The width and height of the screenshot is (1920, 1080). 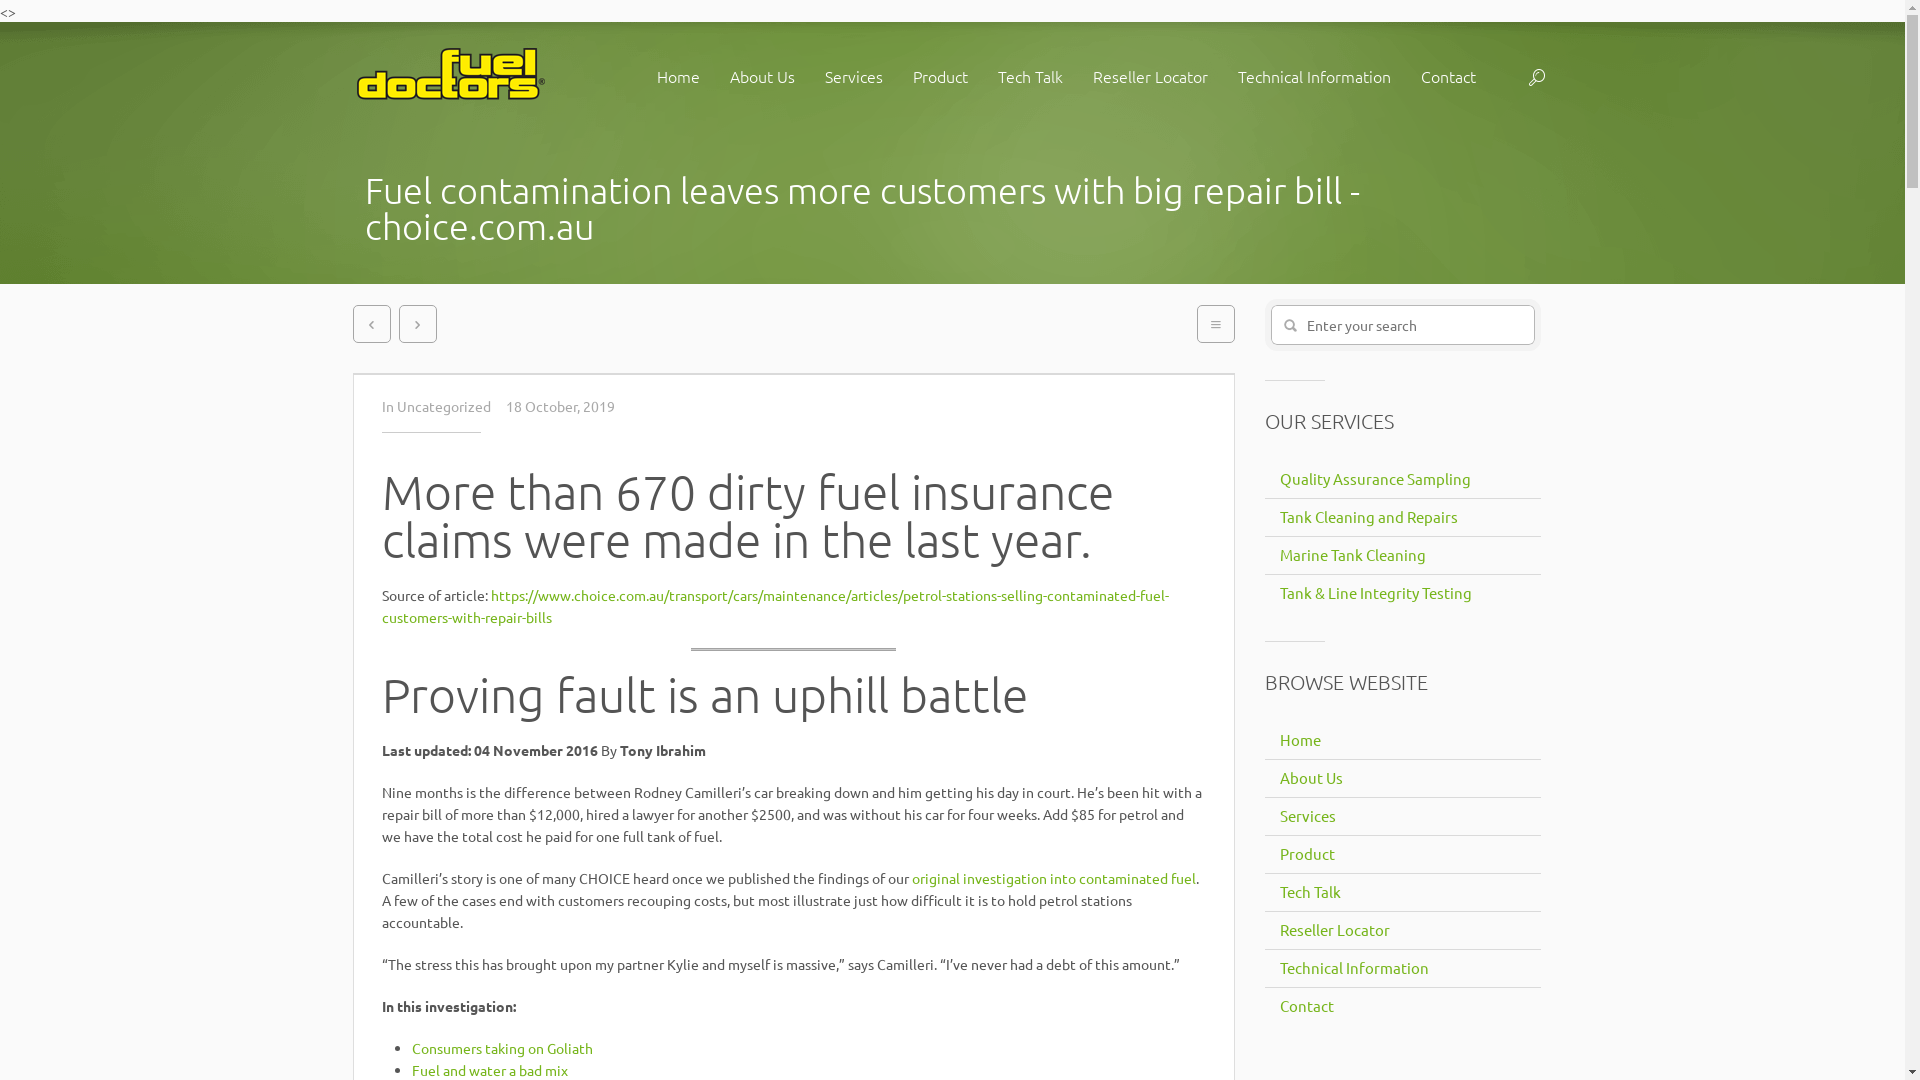 I want to click on Product, so click(x=1304, y=854).